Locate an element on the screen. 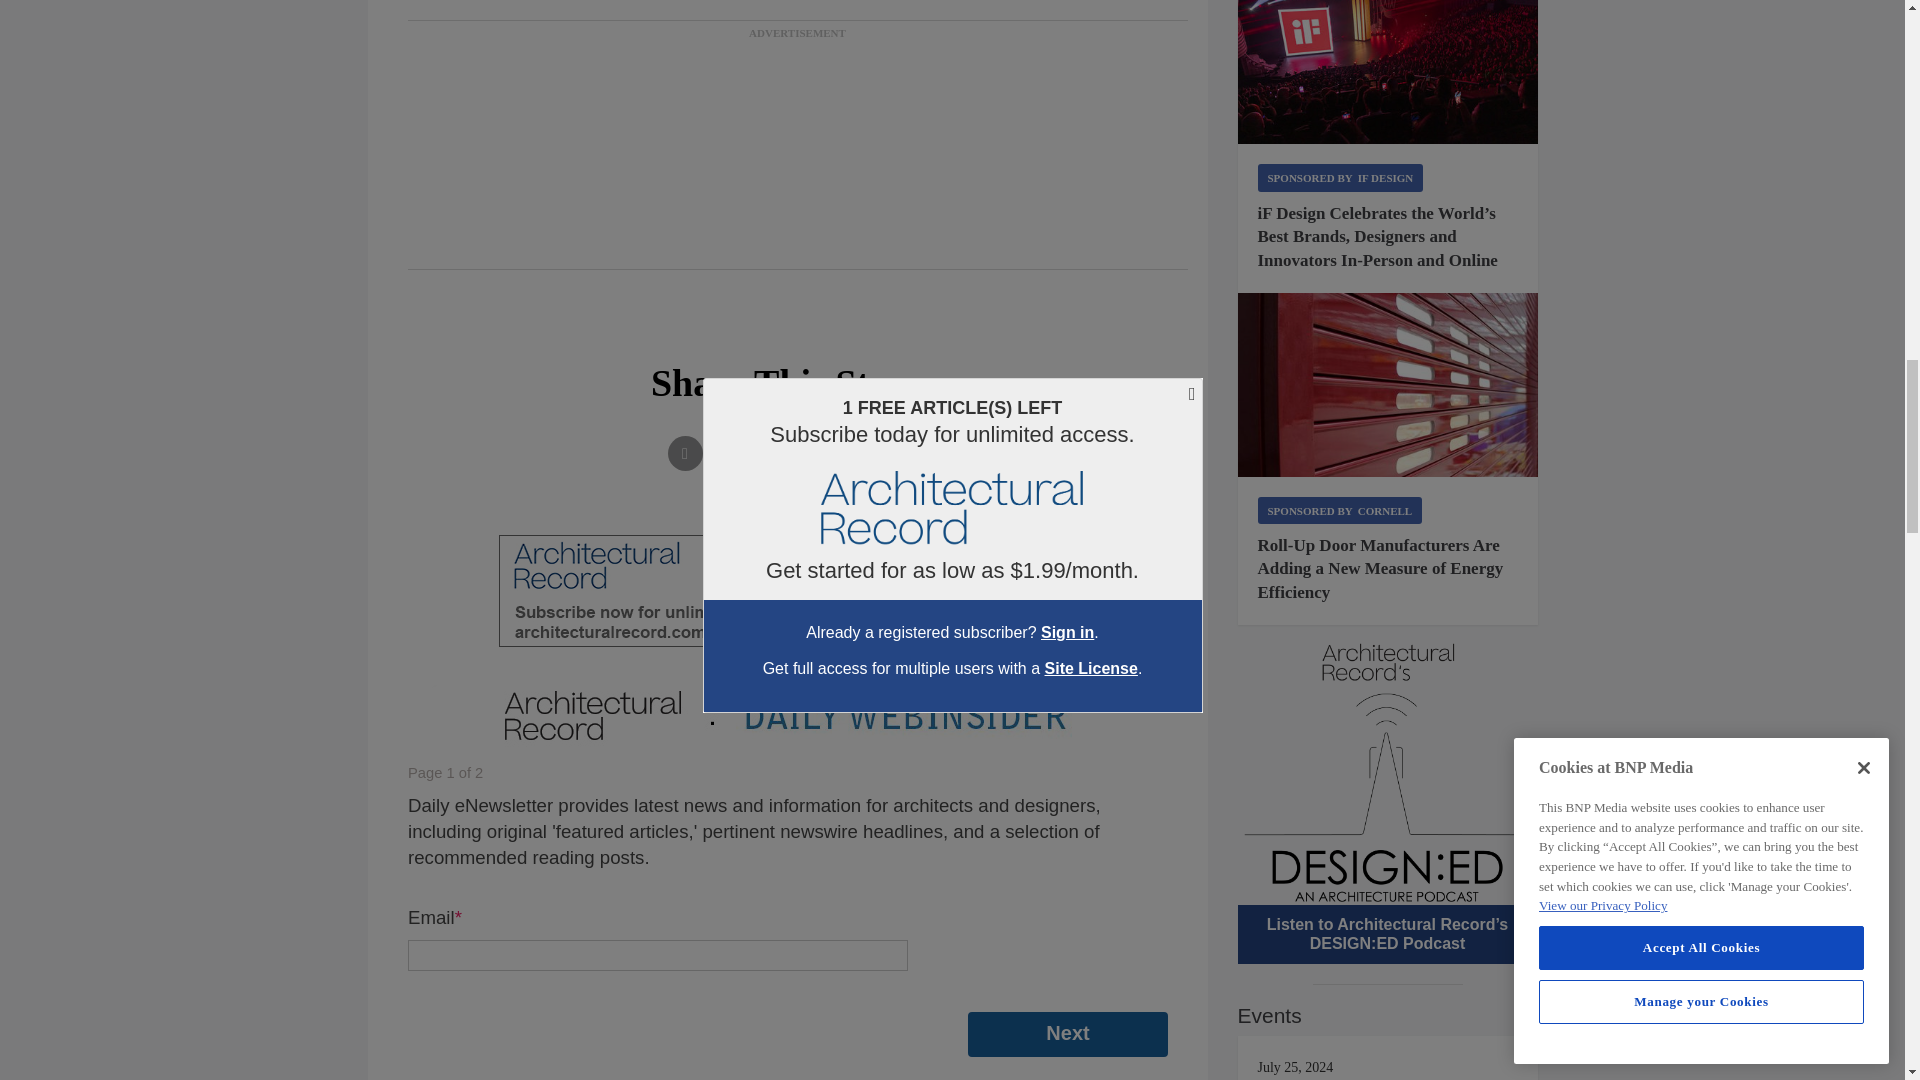 This screenshot has width=1920, height=1080. Clopay Thermiser Max is located at coordinates (1388, 384).